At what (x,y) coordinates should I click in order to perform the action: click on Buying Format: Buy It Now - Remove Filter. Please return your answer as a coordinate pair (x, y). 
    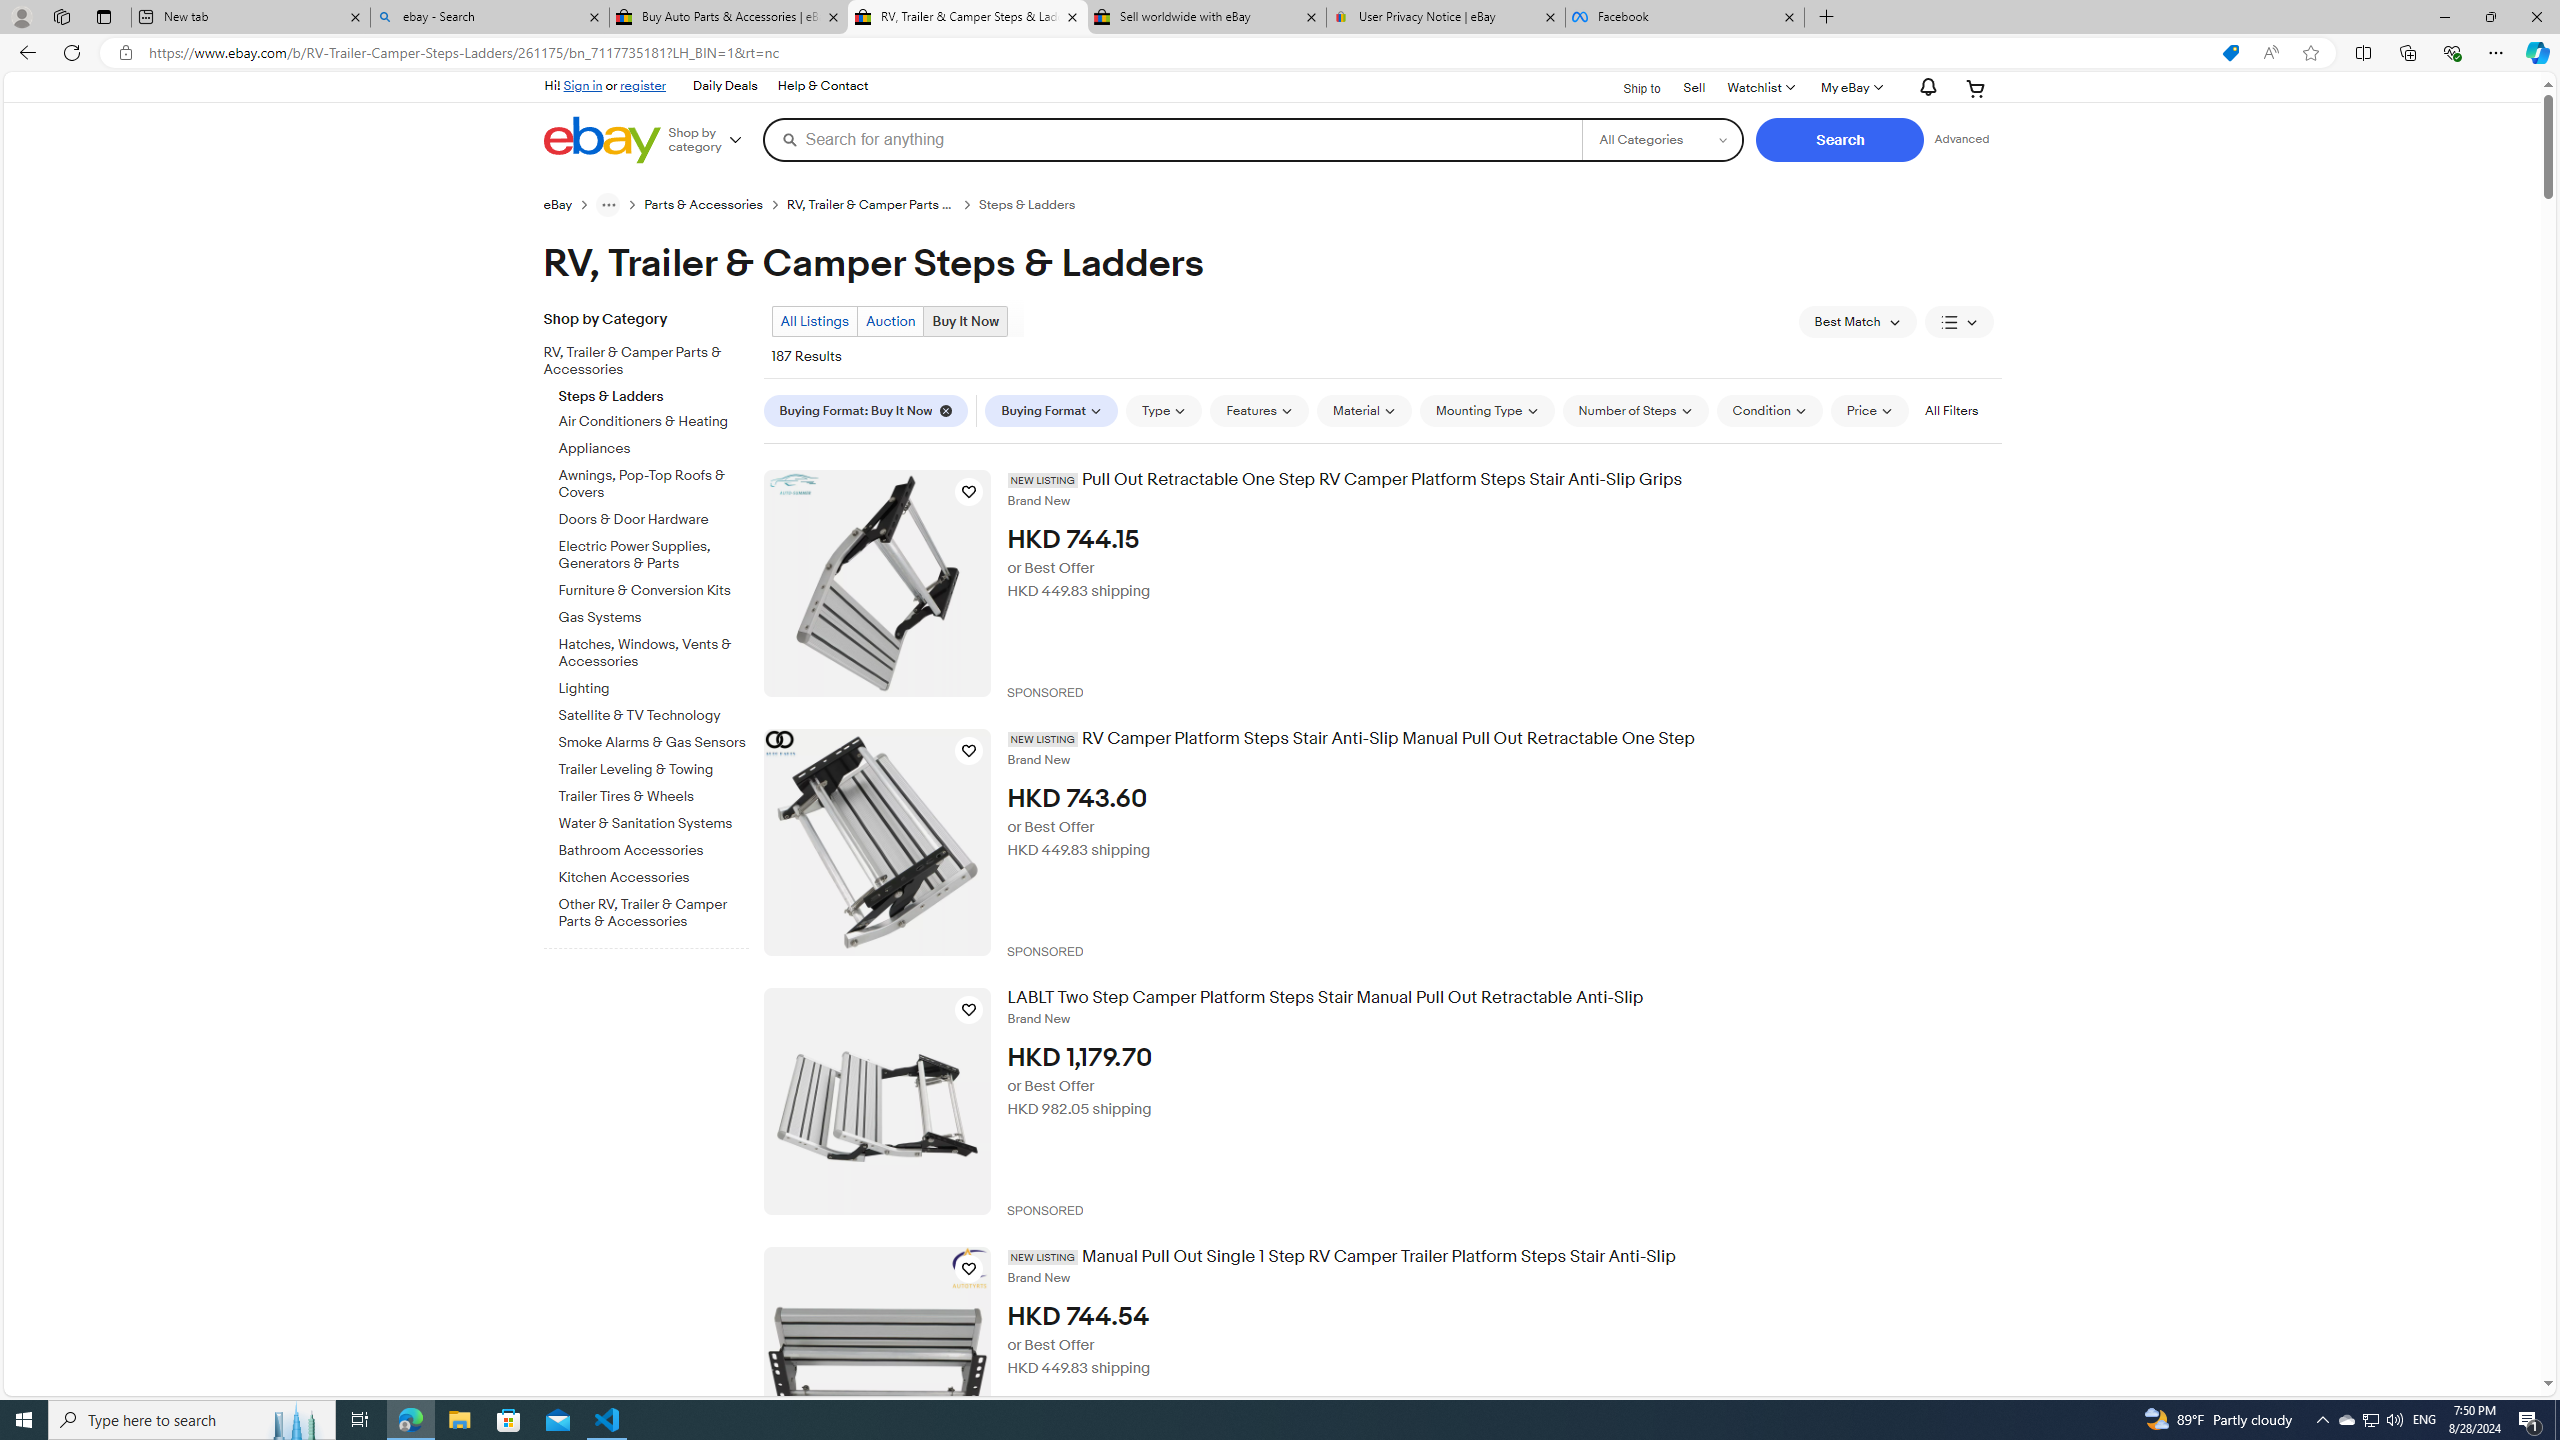
    Looking at the image, I should click on (866, 410).